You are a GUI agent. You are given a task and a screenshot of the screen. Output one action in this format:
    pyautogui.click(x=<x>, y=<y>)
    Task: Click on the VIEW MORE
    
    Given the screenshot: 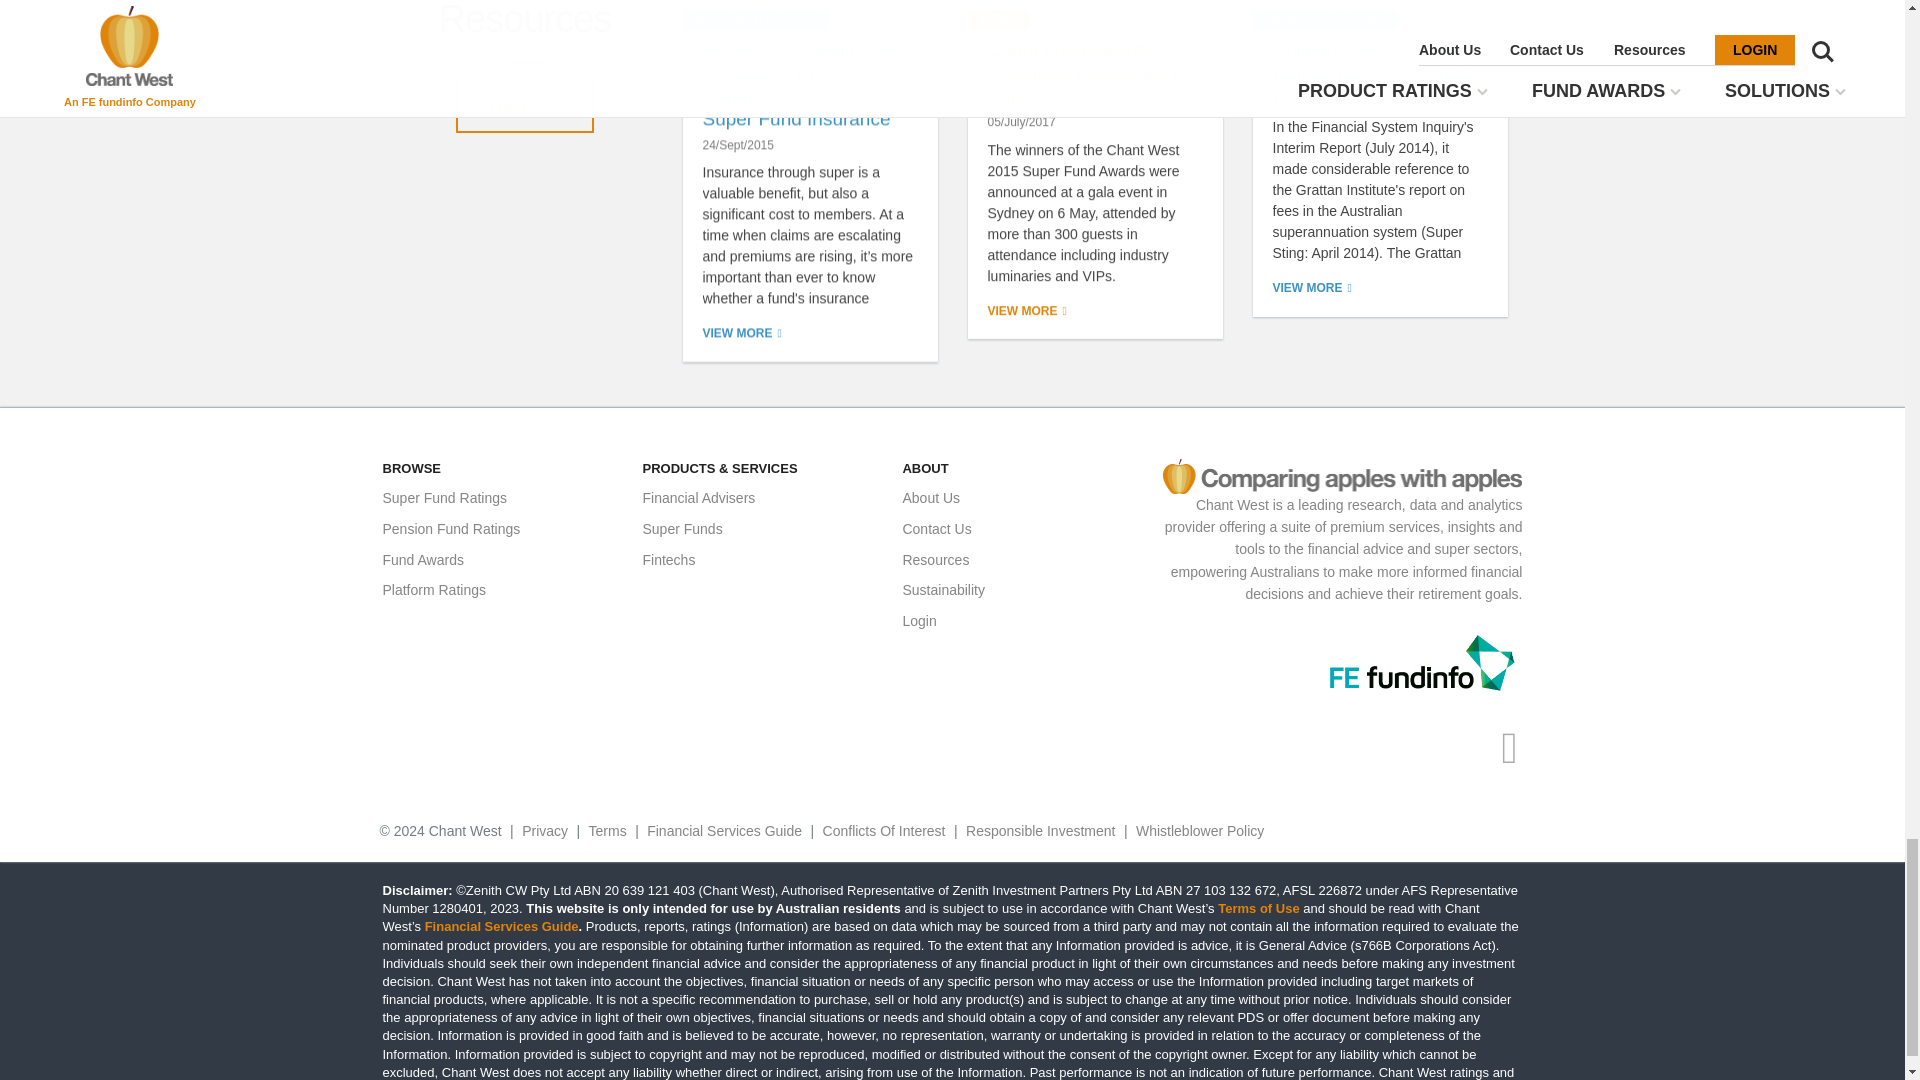 What is the action you would take?
    pyautogui.click(x=1028, y=310)
    